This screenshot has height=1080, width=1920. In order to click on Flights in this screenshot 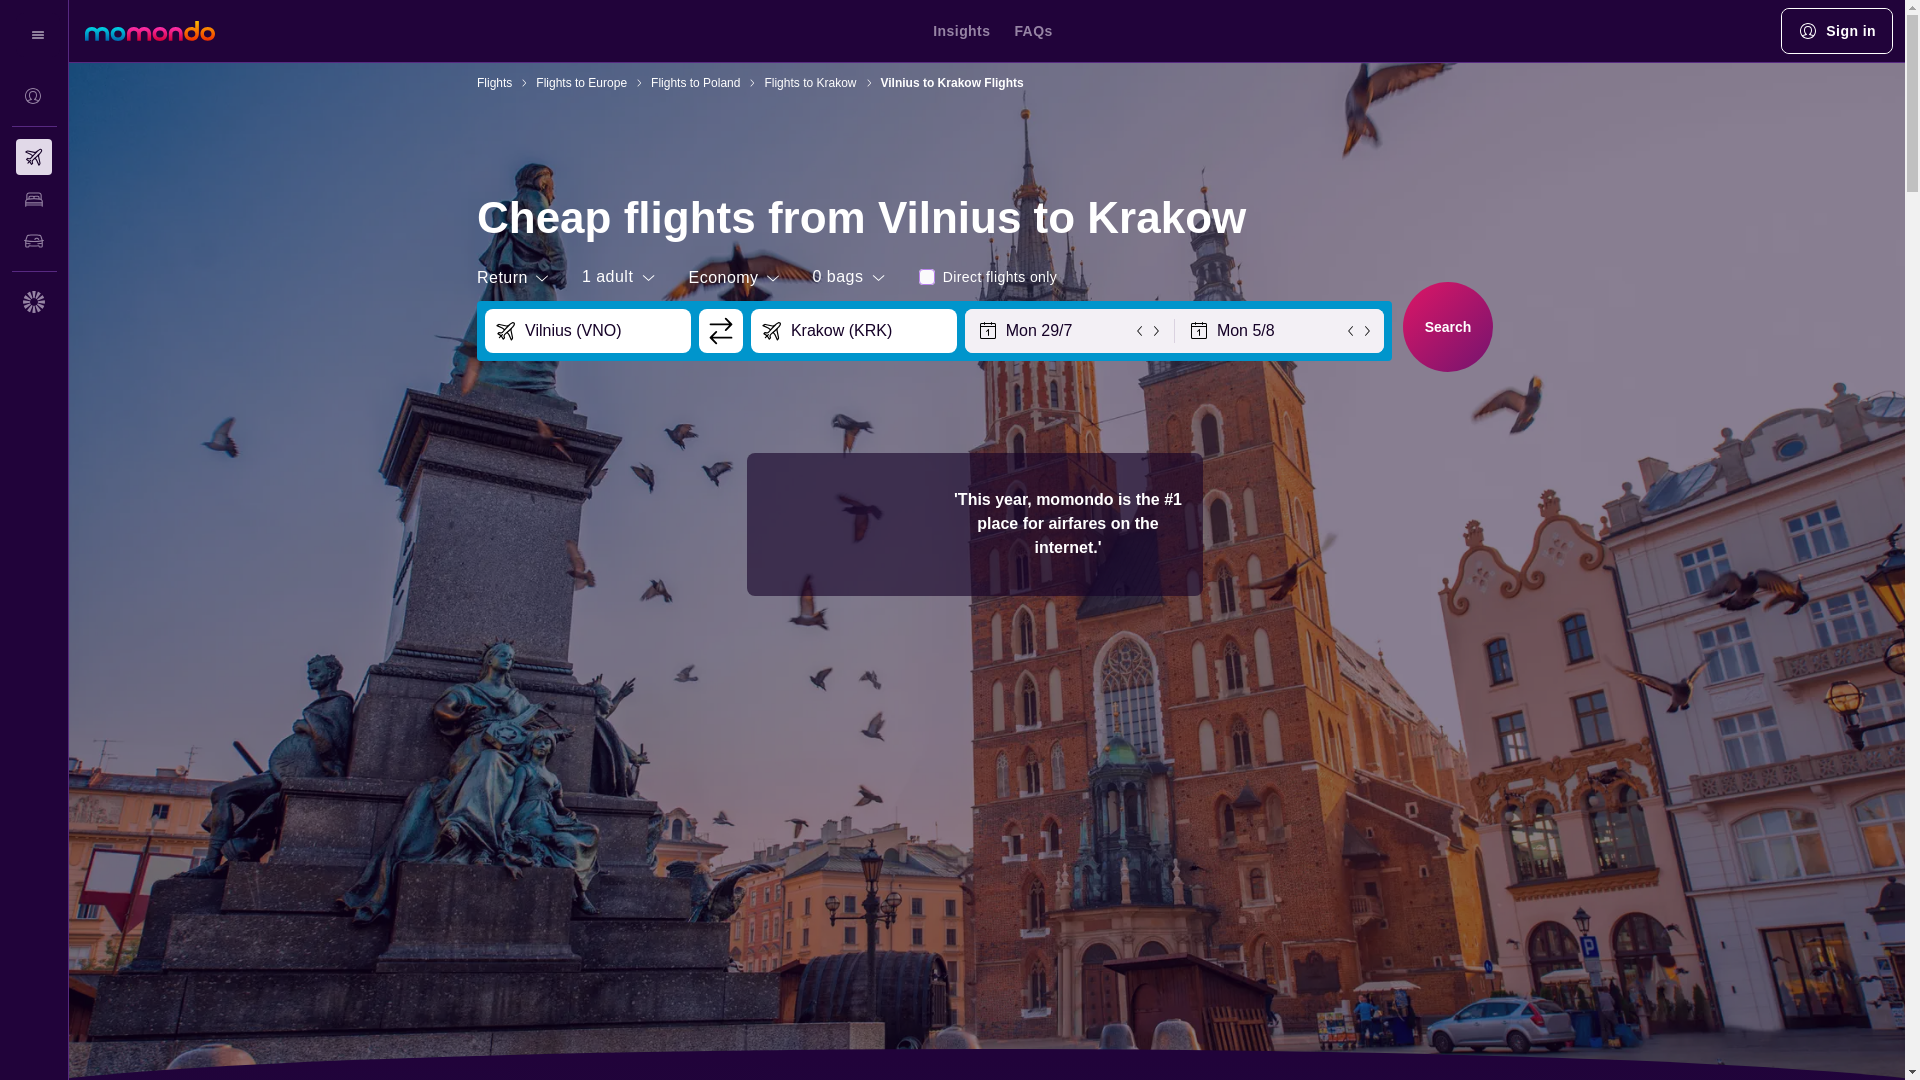, I will do `click(494, 82)`.